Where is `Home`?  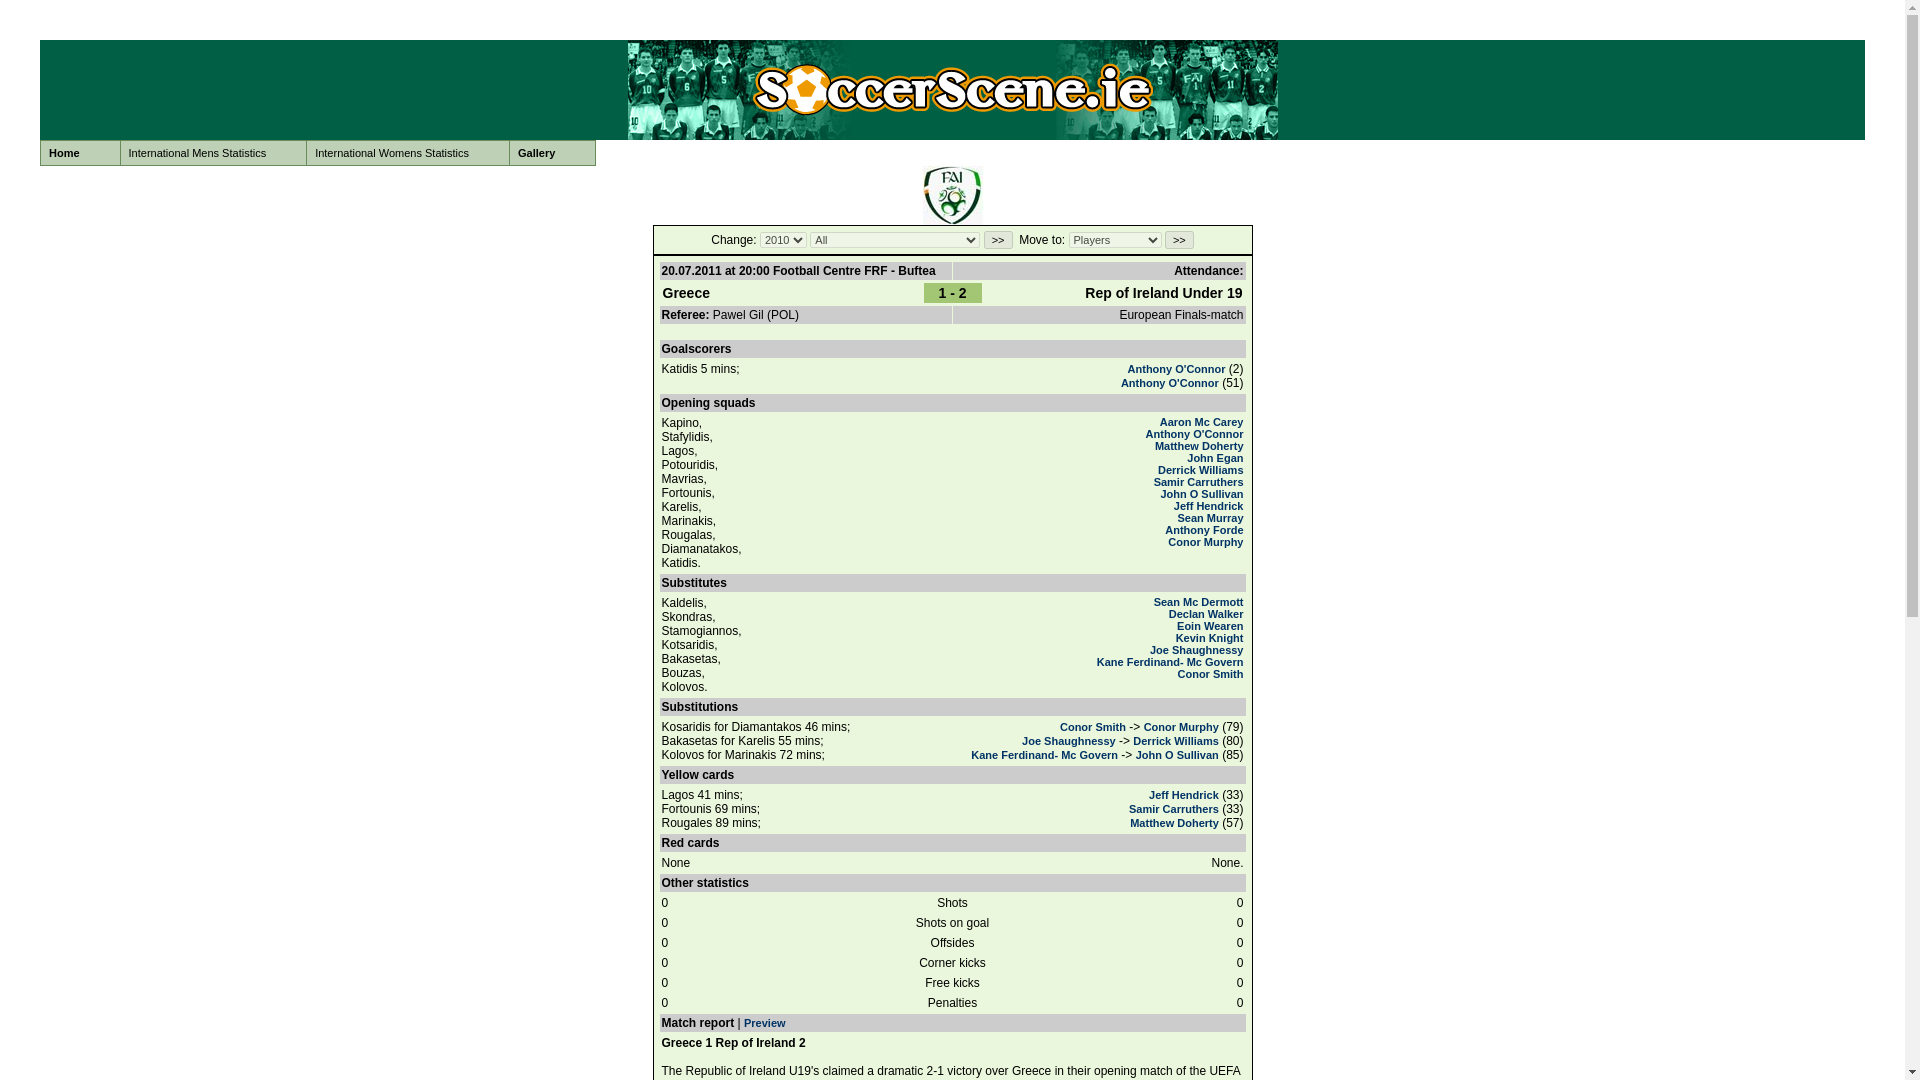
Home is located at coordinates (80, 153).